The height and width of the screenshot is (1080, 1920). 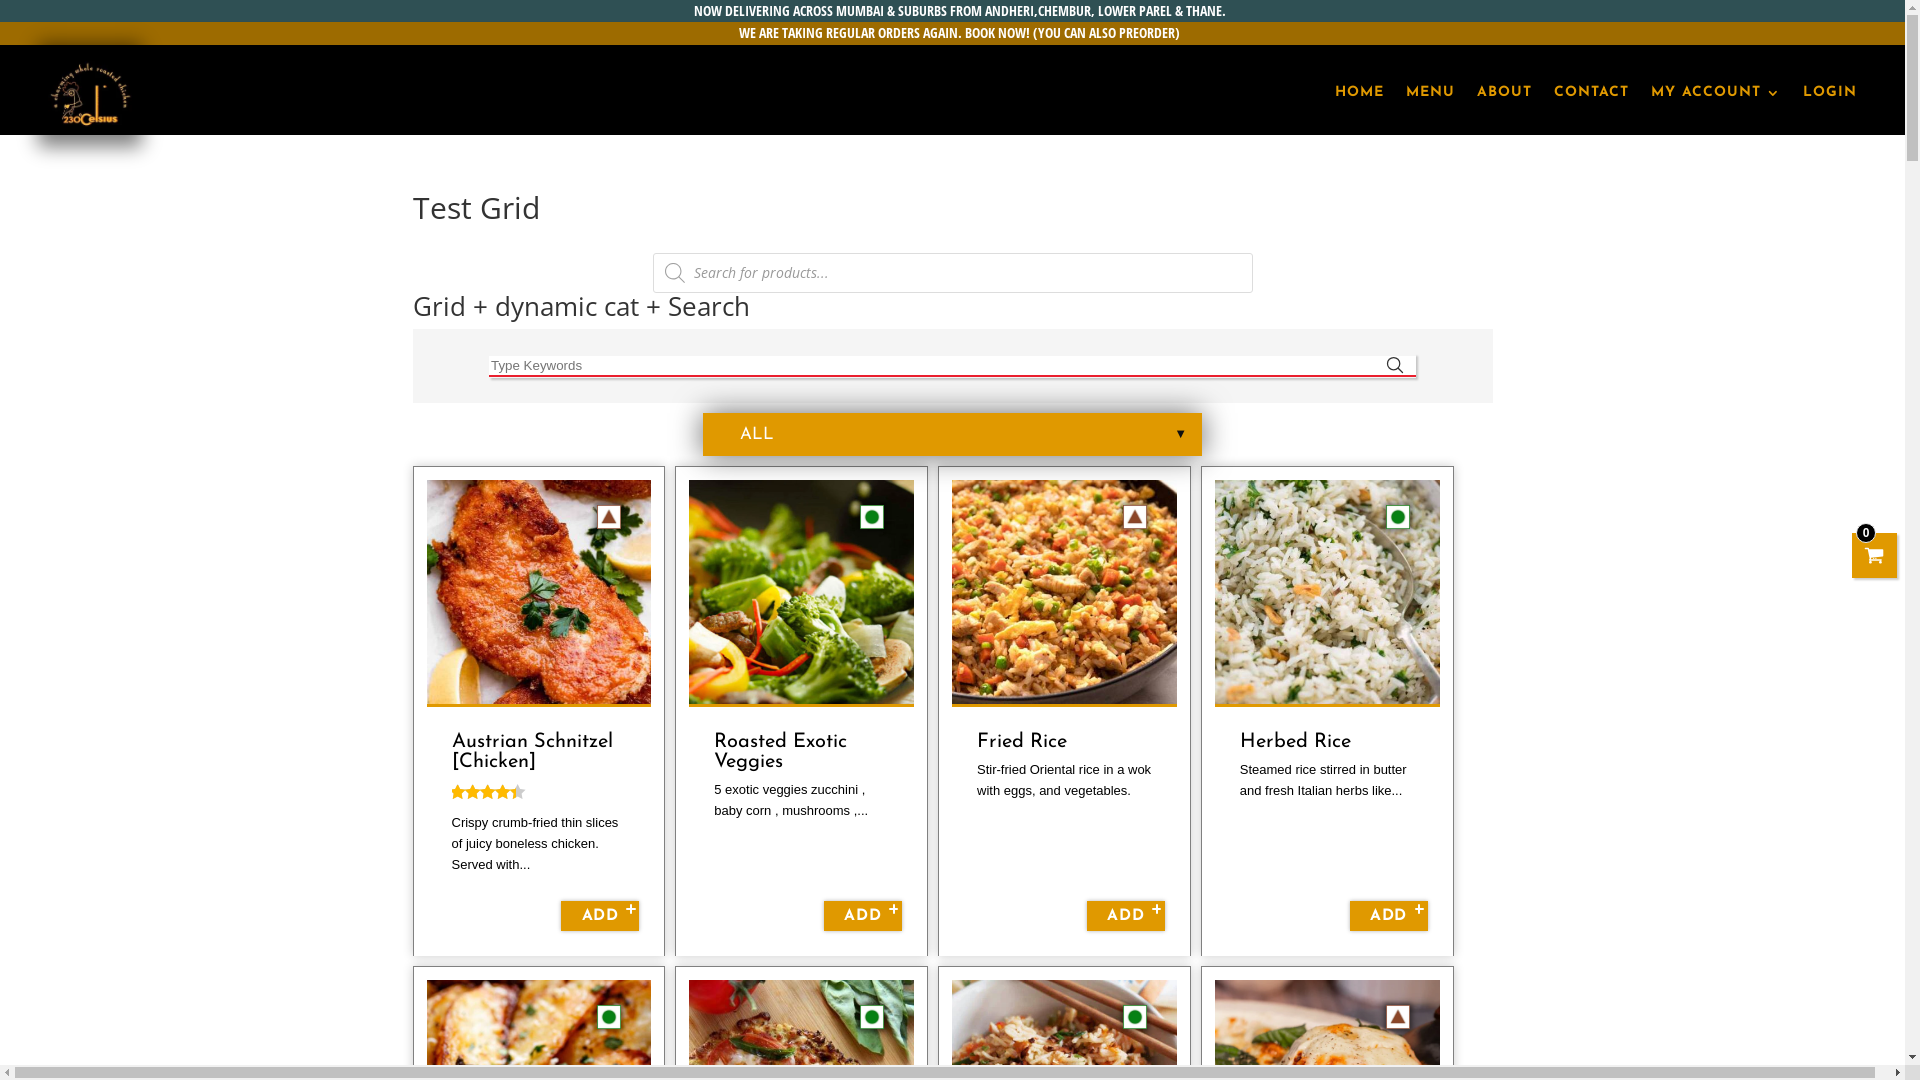 What do you see at coordinates (780, 752) in the screenshot?
I see `Roasted Exotic Veggies` at bounding box center [780, 752].